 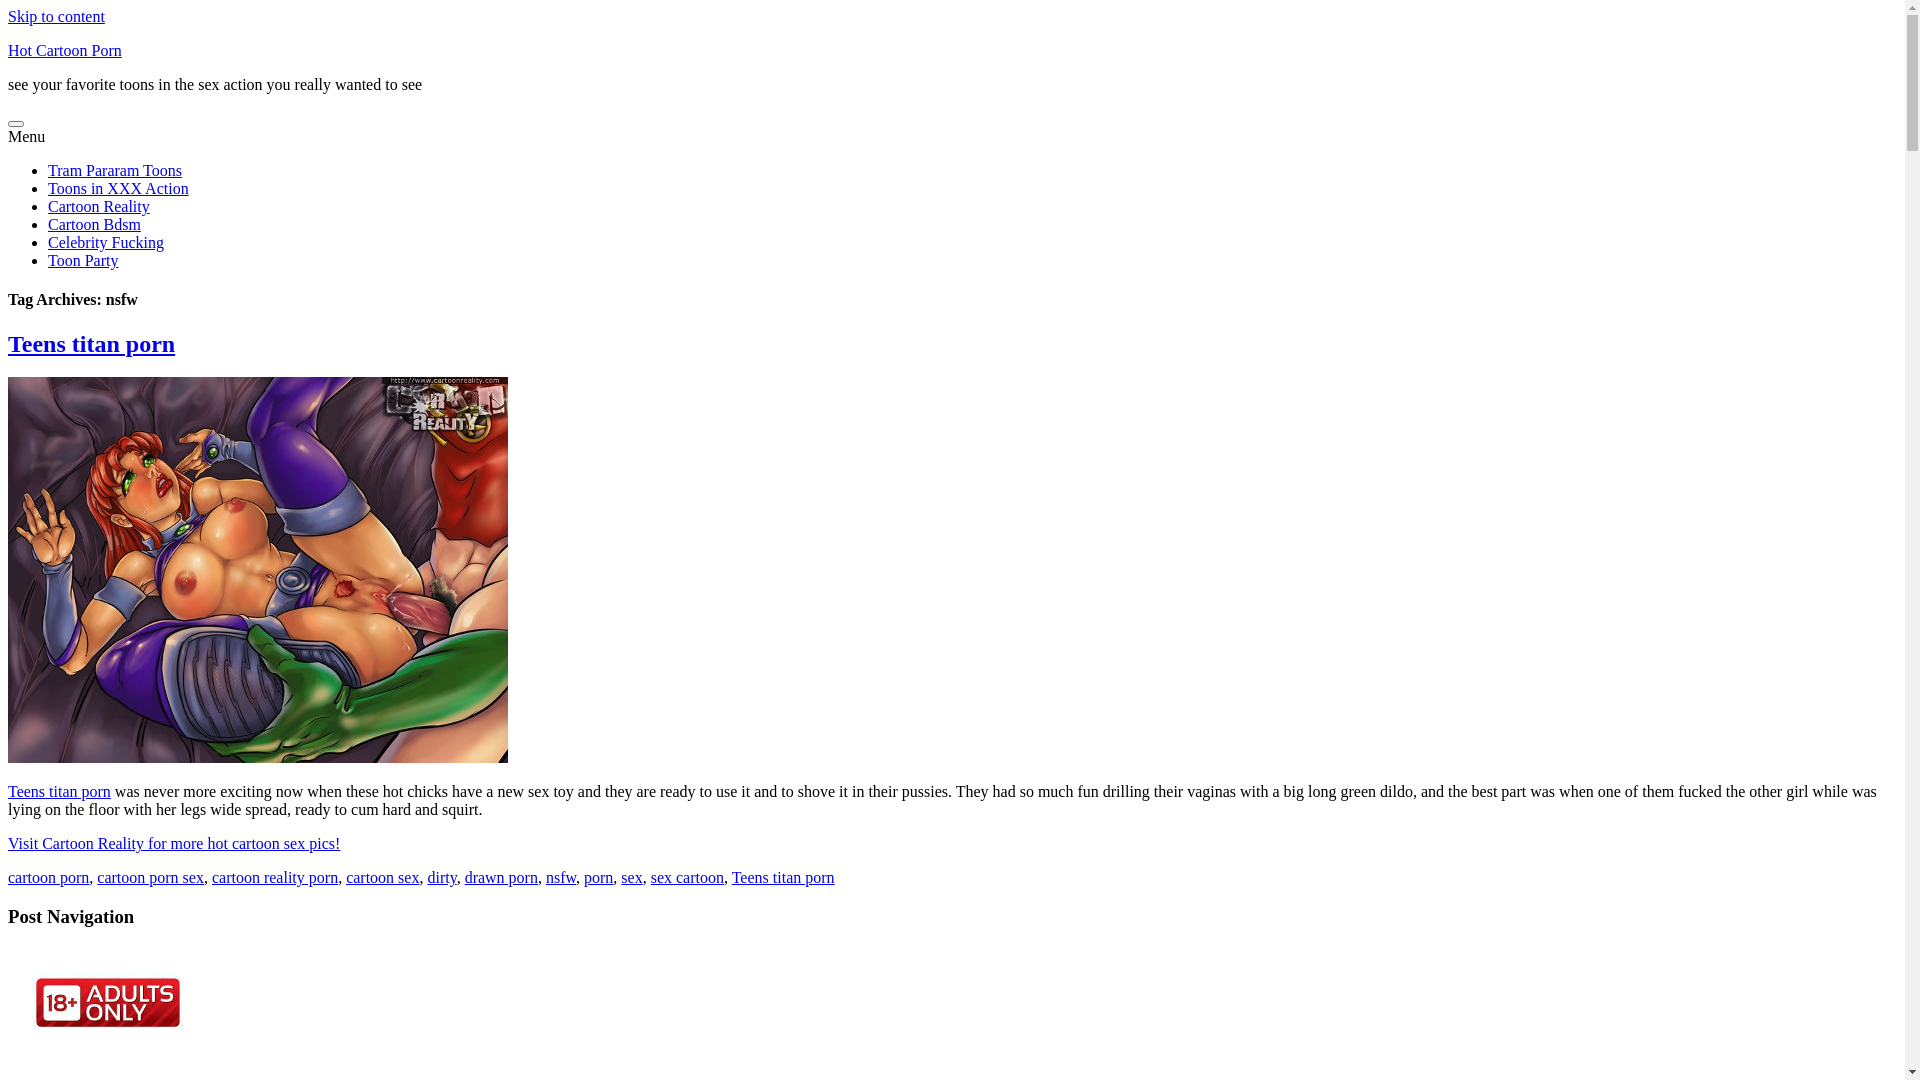 What do you see at coordinates (65, 50) in the screenshot?
I see `Hot Cartoon Porn` at bounding box center [65, 50].